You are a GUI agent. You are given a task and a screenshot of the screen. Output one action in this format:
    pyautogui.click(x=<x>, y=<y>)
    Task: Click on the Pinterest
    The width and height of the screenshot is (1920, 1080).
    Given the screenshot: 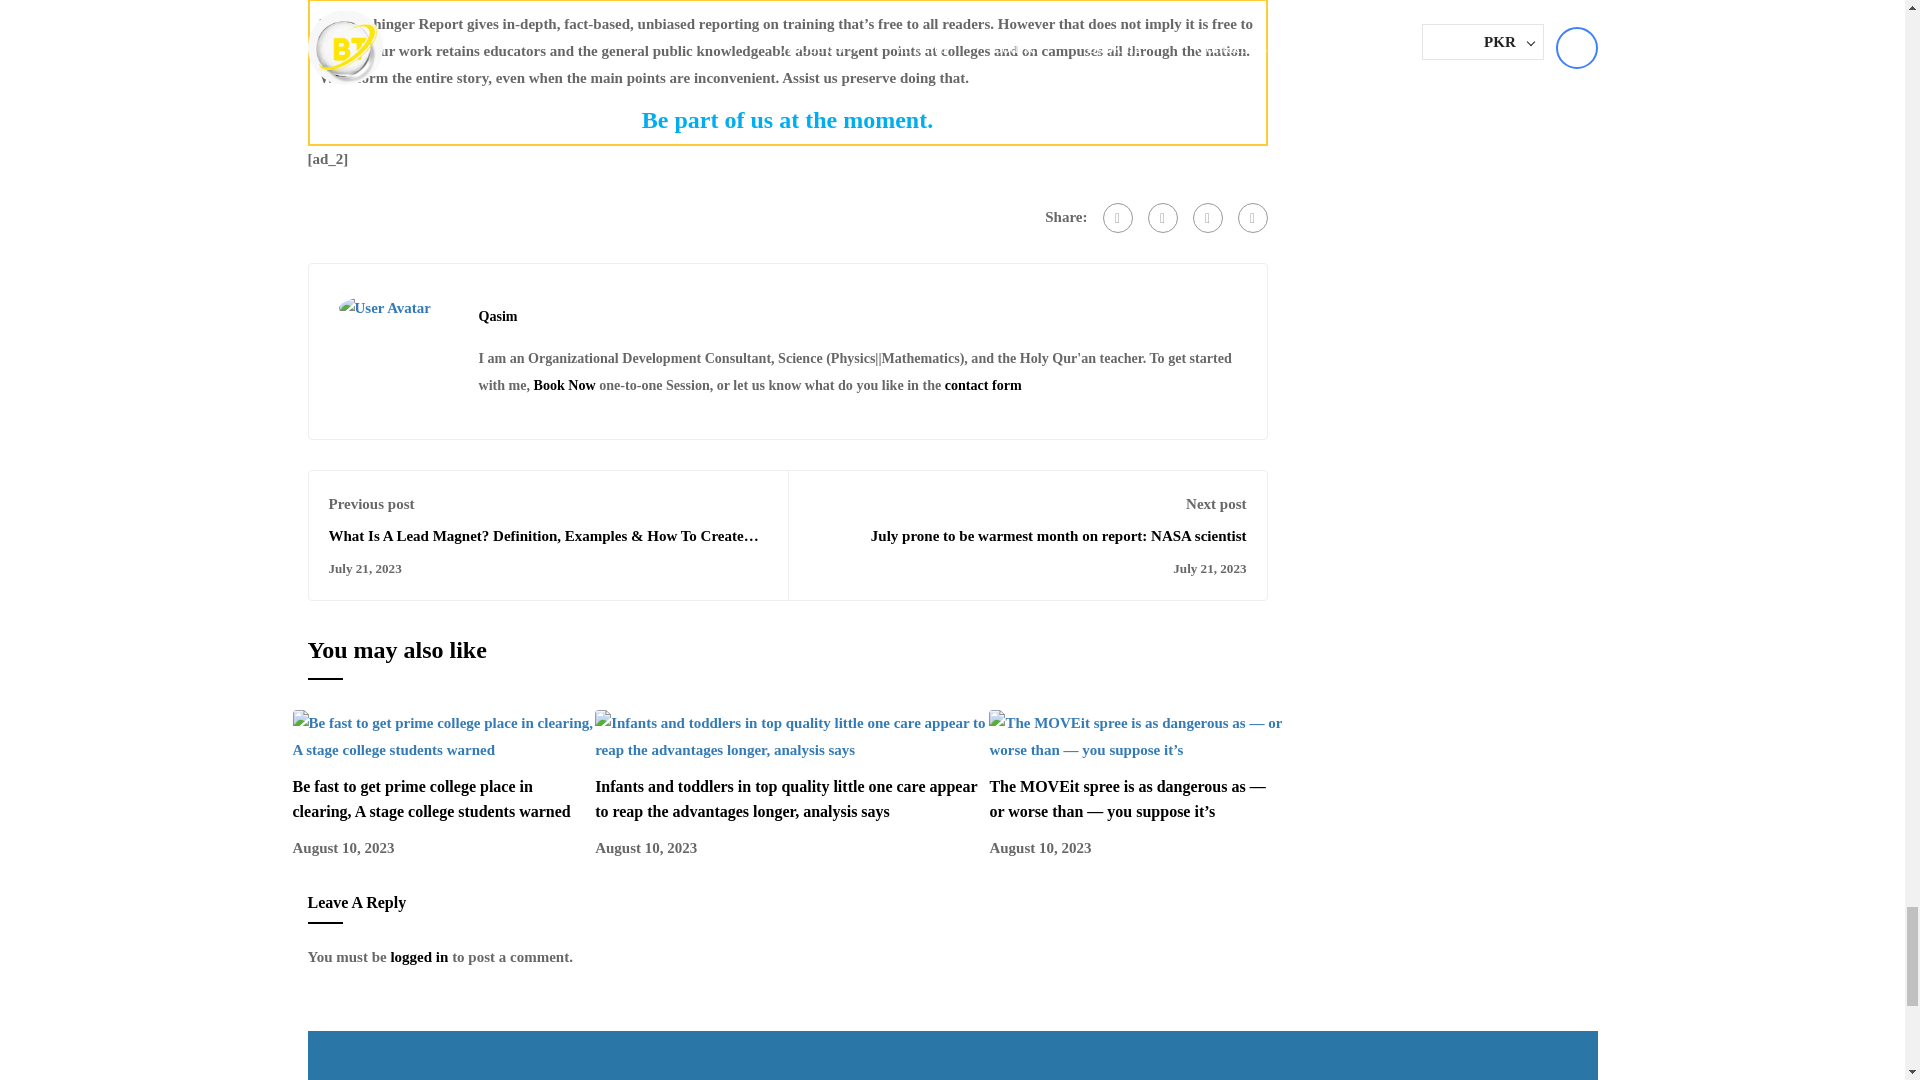 What is the action you would take?
    pyautogui.click(x=1206, y=218)
    